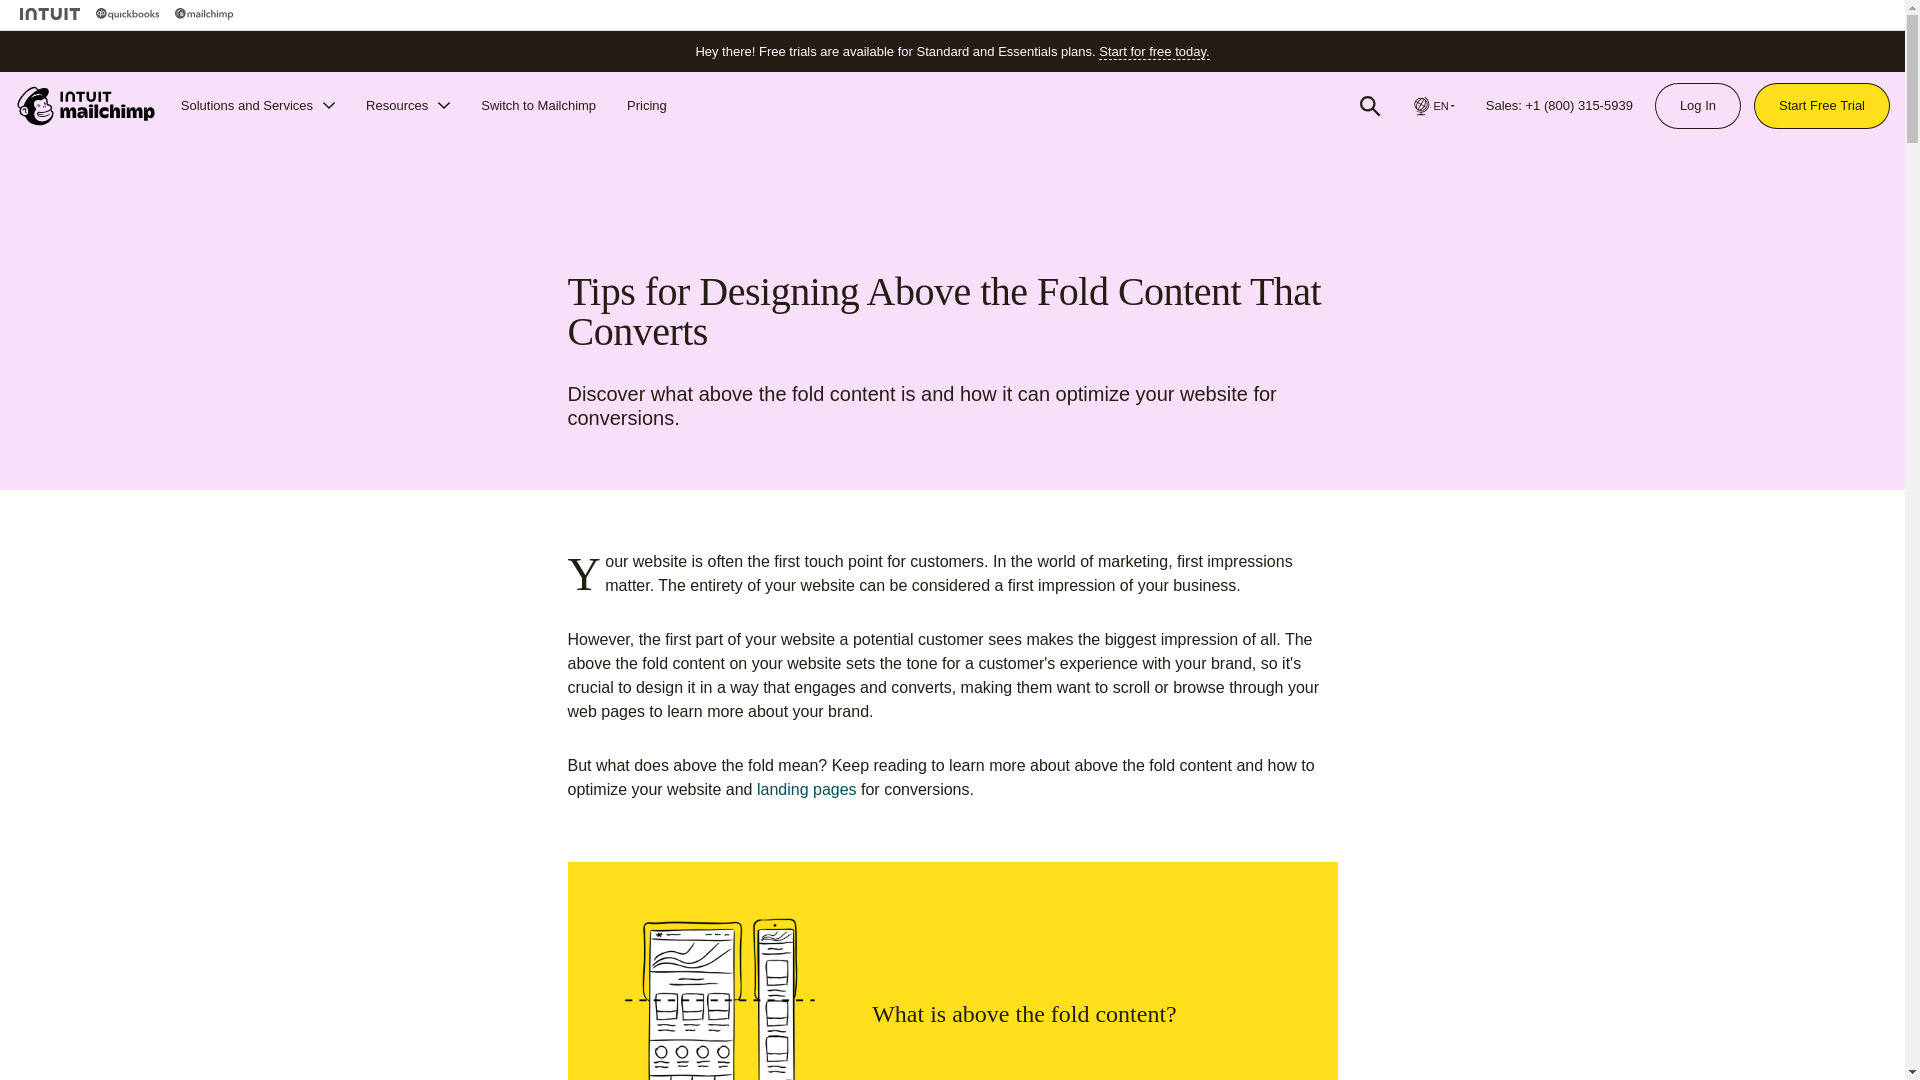 The height and width of the screenshot is (1080, 1920). I want to click on Solutions and Services, so click(258, 105).